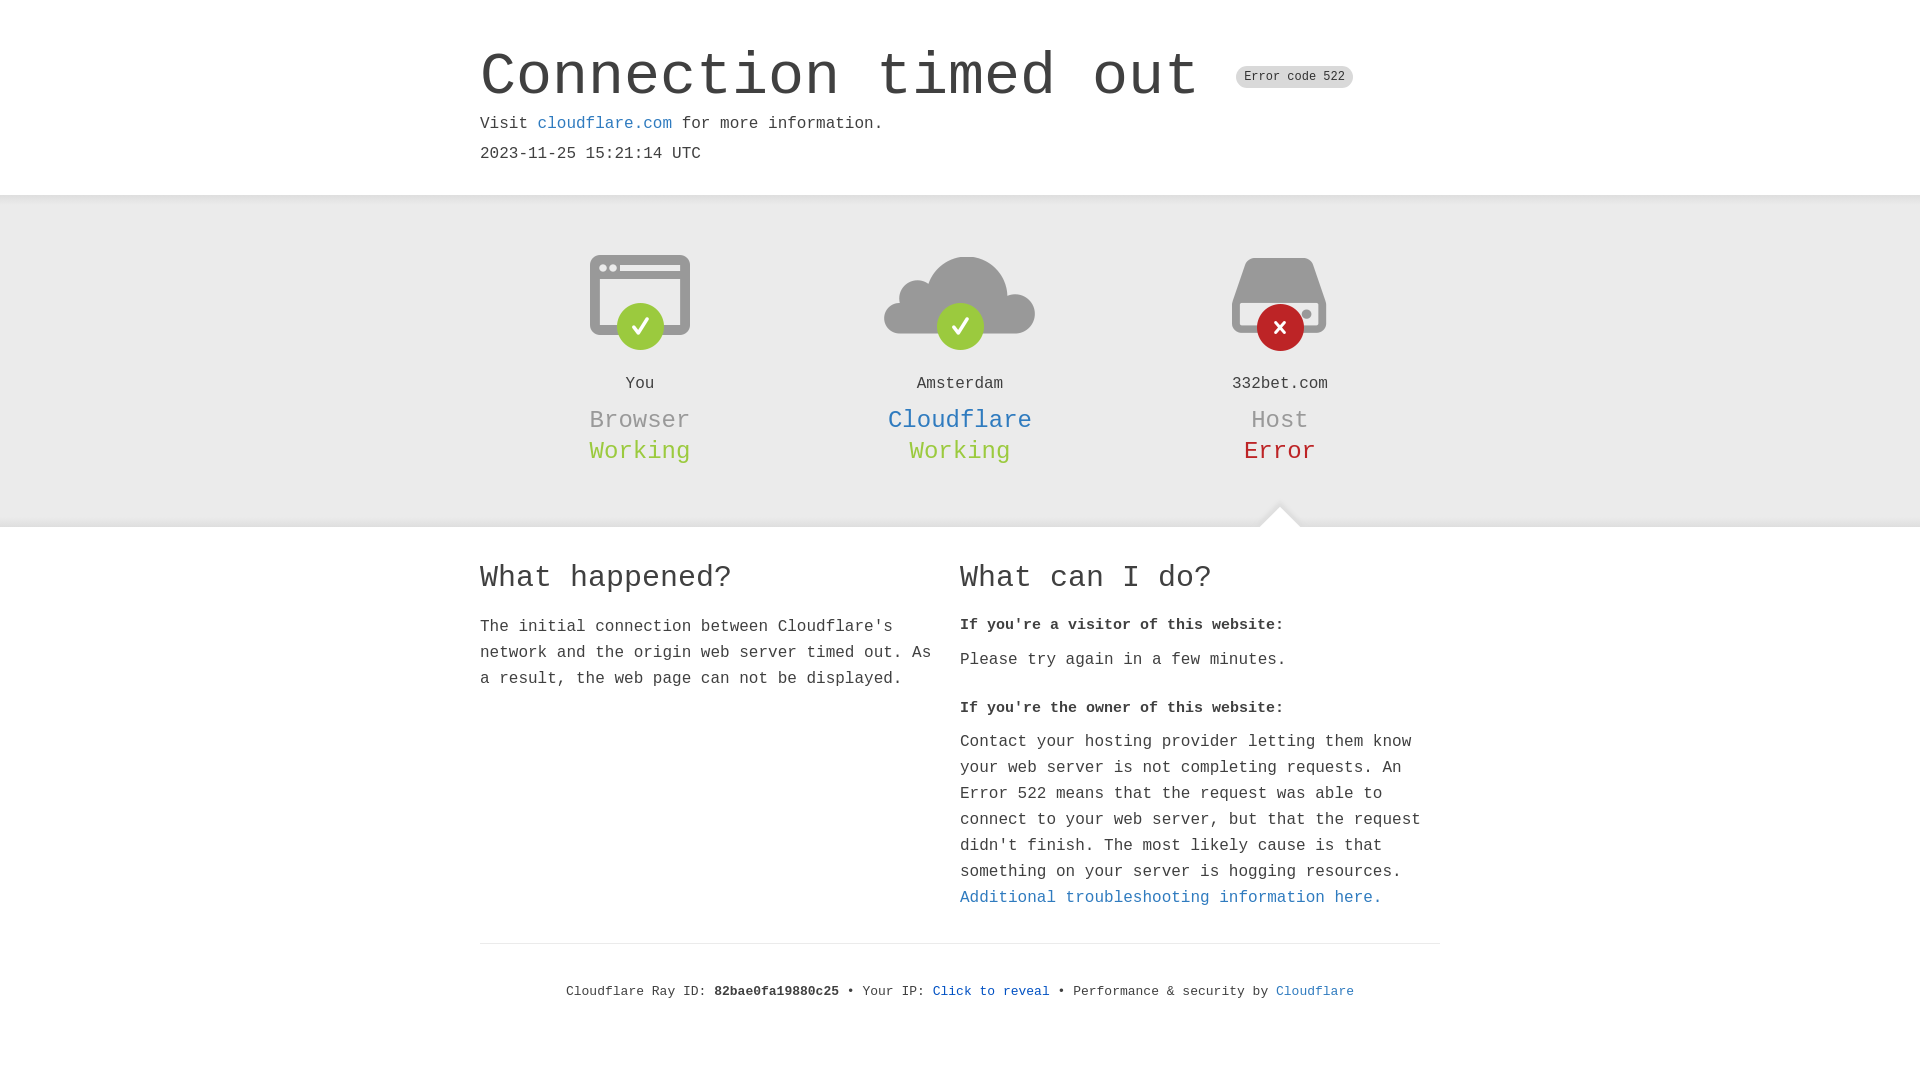 The image size is (1920, 1080). What do you see at coordinates (605, 124) in the screenshot?
I see `cloudflare.com` at bounding box center [605, 124].